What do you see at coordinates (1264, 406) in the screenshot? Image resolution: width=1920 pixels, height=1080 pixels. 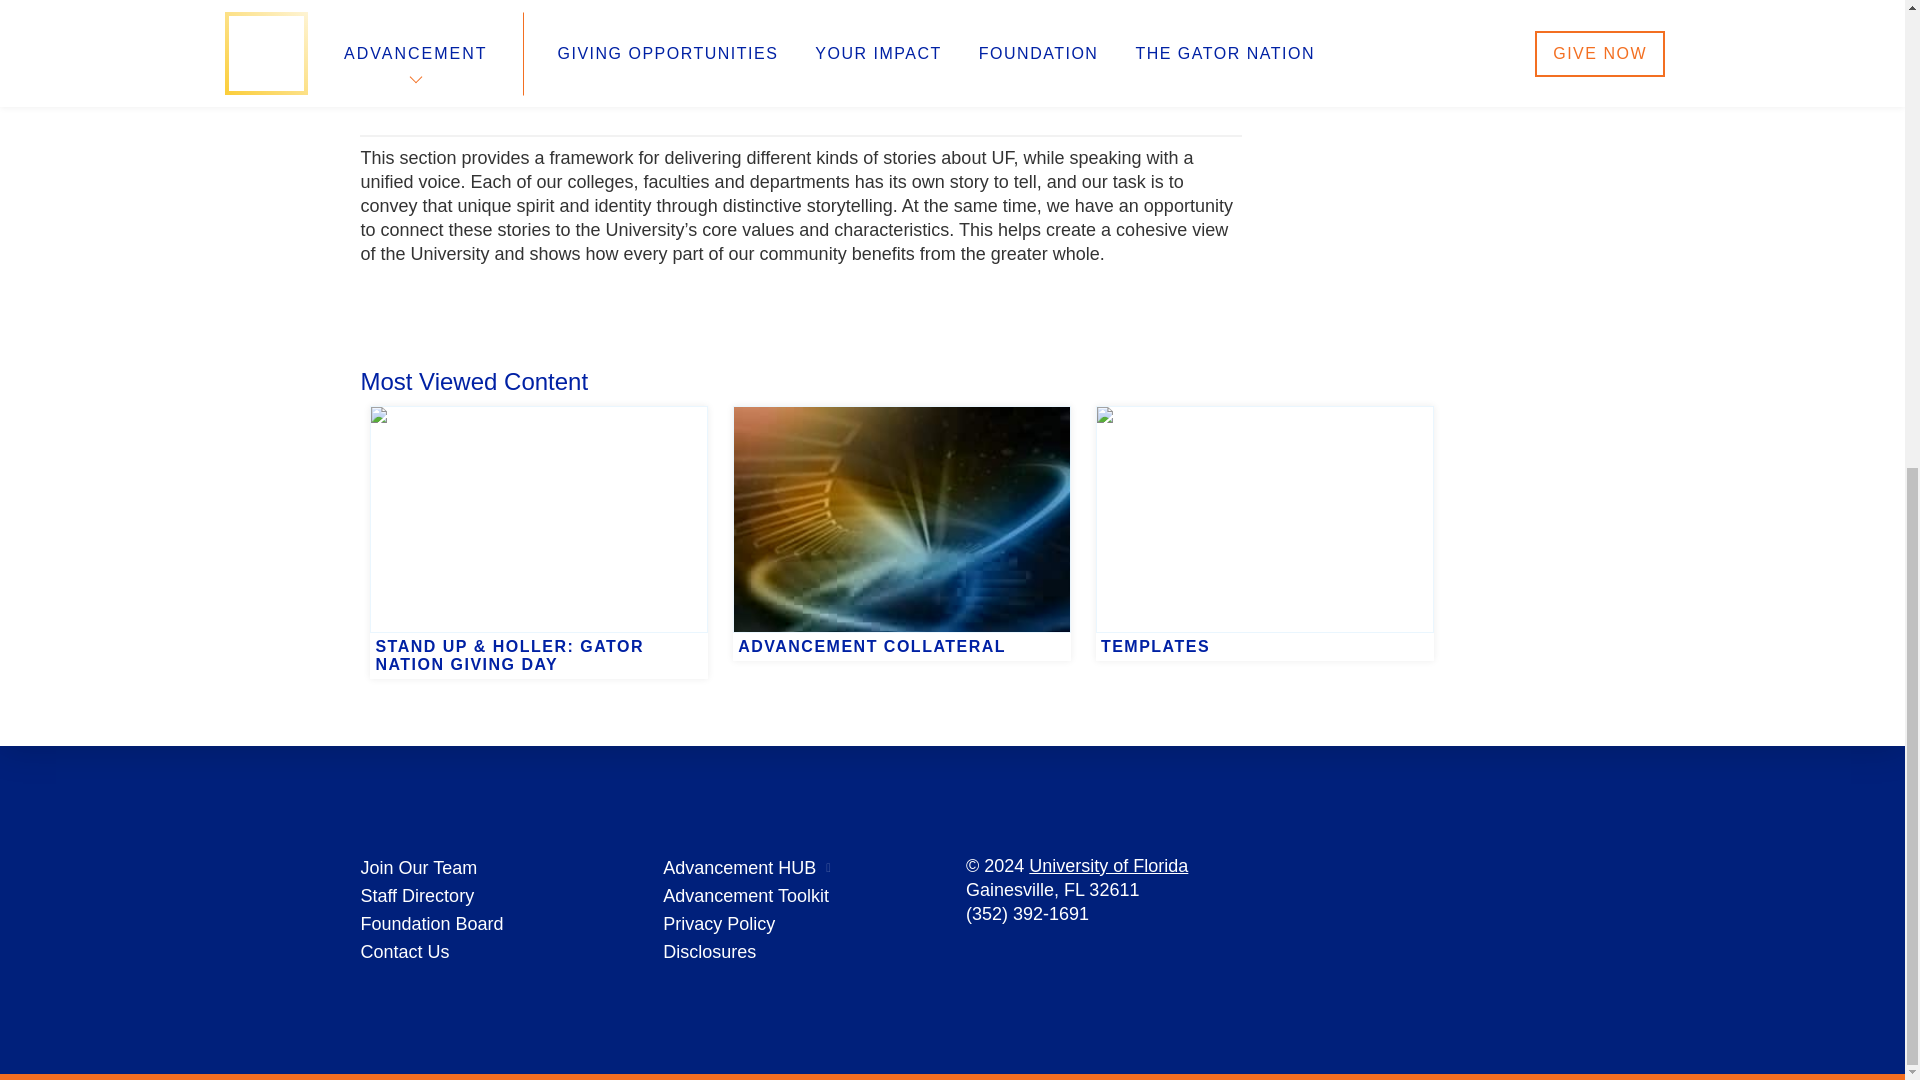 I see `TEMPLATES` at bounding box center [1264, 406].